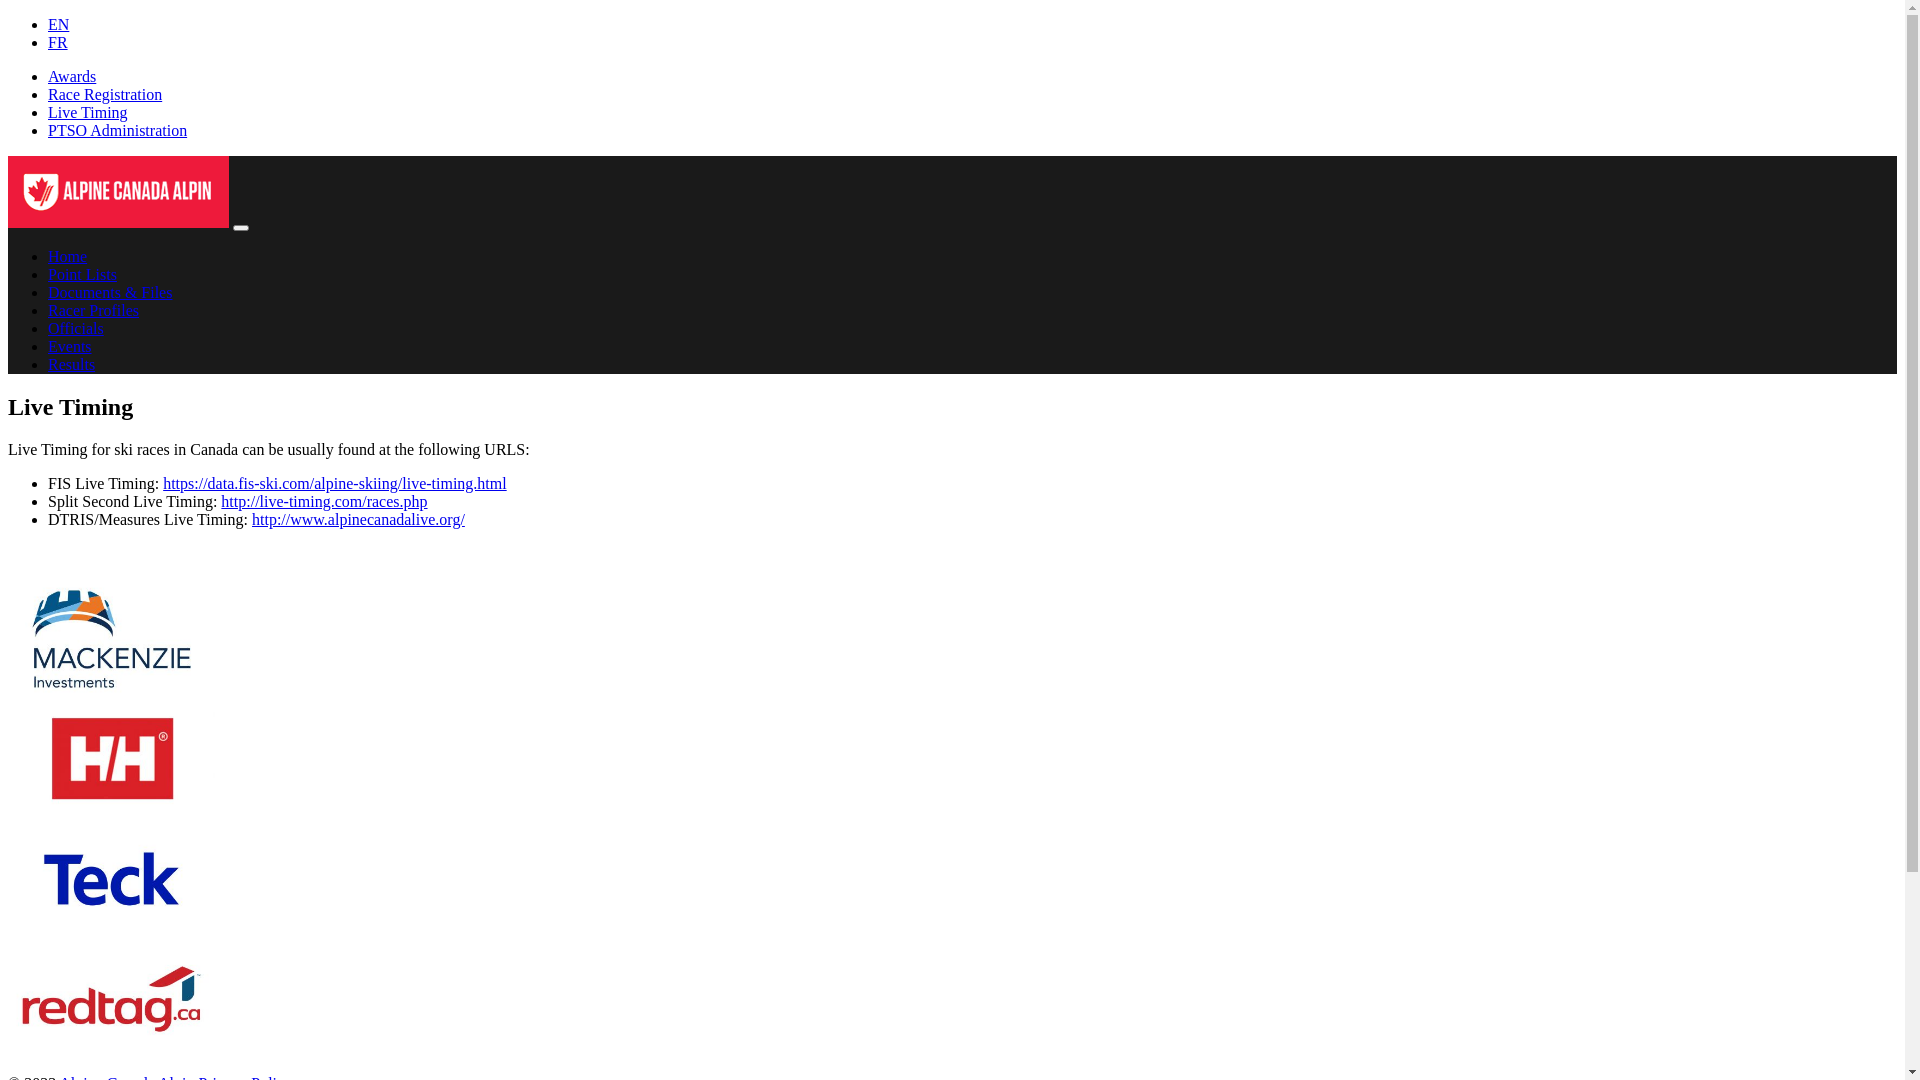  I want to click on https://data.fis-ski.com/alpine-skiing/live-timing.html, so click(334, 484).